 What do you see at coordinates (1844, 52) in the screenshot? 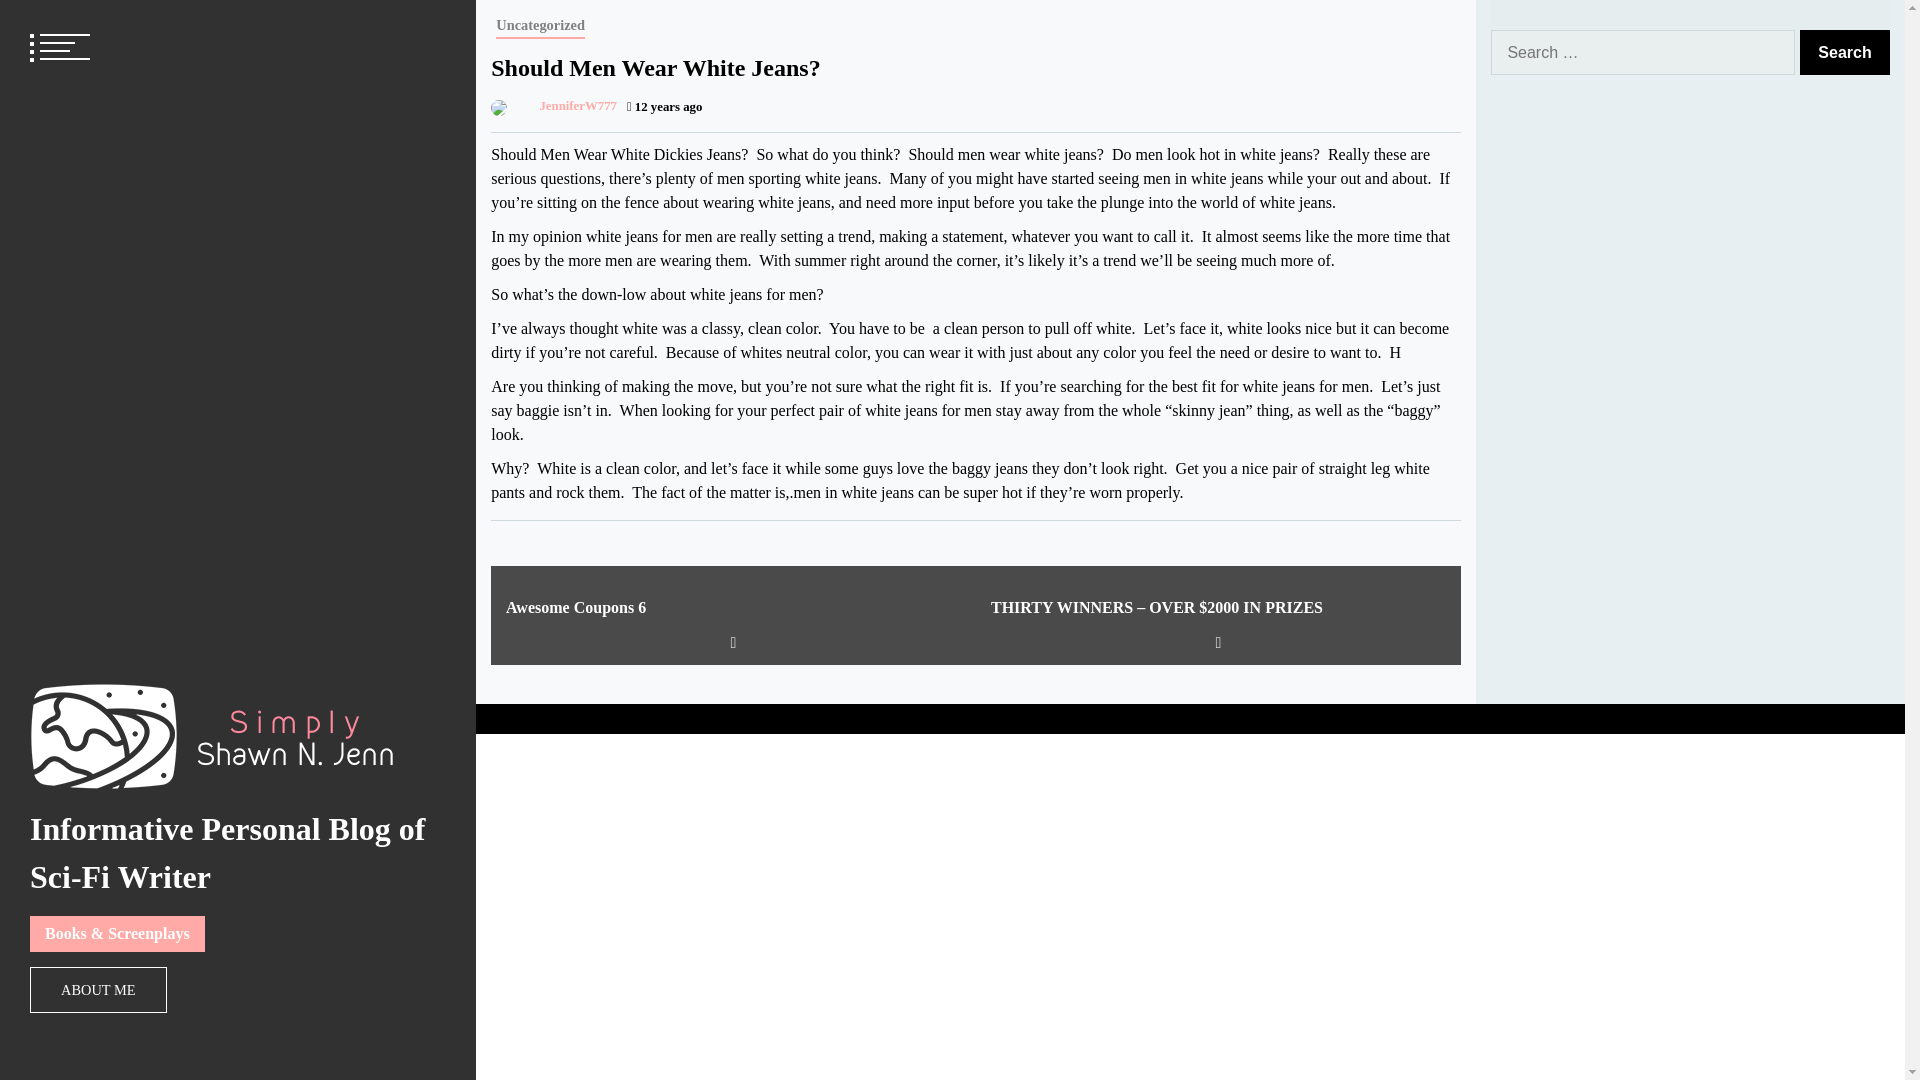
I see `Search` at bounding box center [1844, 52].